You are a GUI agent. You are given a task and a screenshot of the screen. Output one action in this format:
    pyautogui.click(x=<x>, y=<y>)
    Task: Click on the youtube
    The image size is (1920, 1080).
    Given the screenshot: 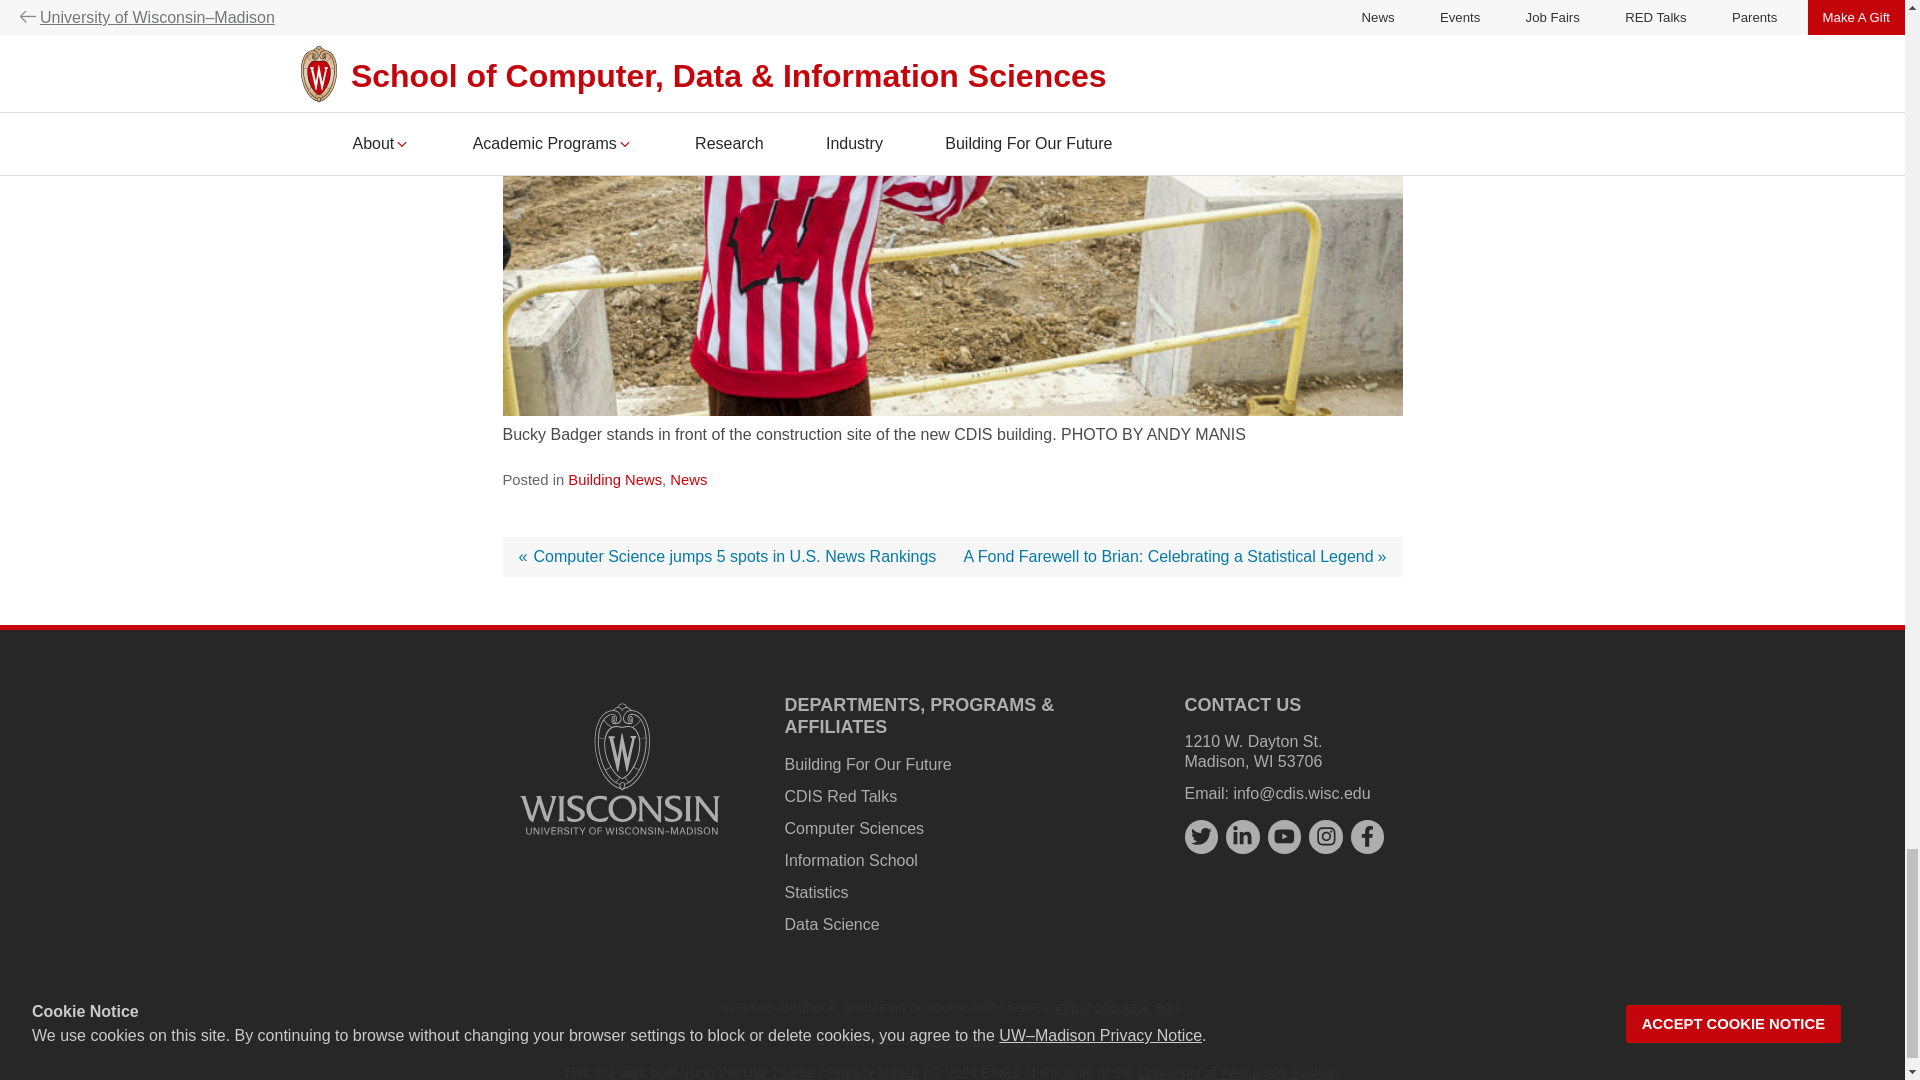 What is the action you would take?
    pyautogui.click(x=1284, y=836)
    